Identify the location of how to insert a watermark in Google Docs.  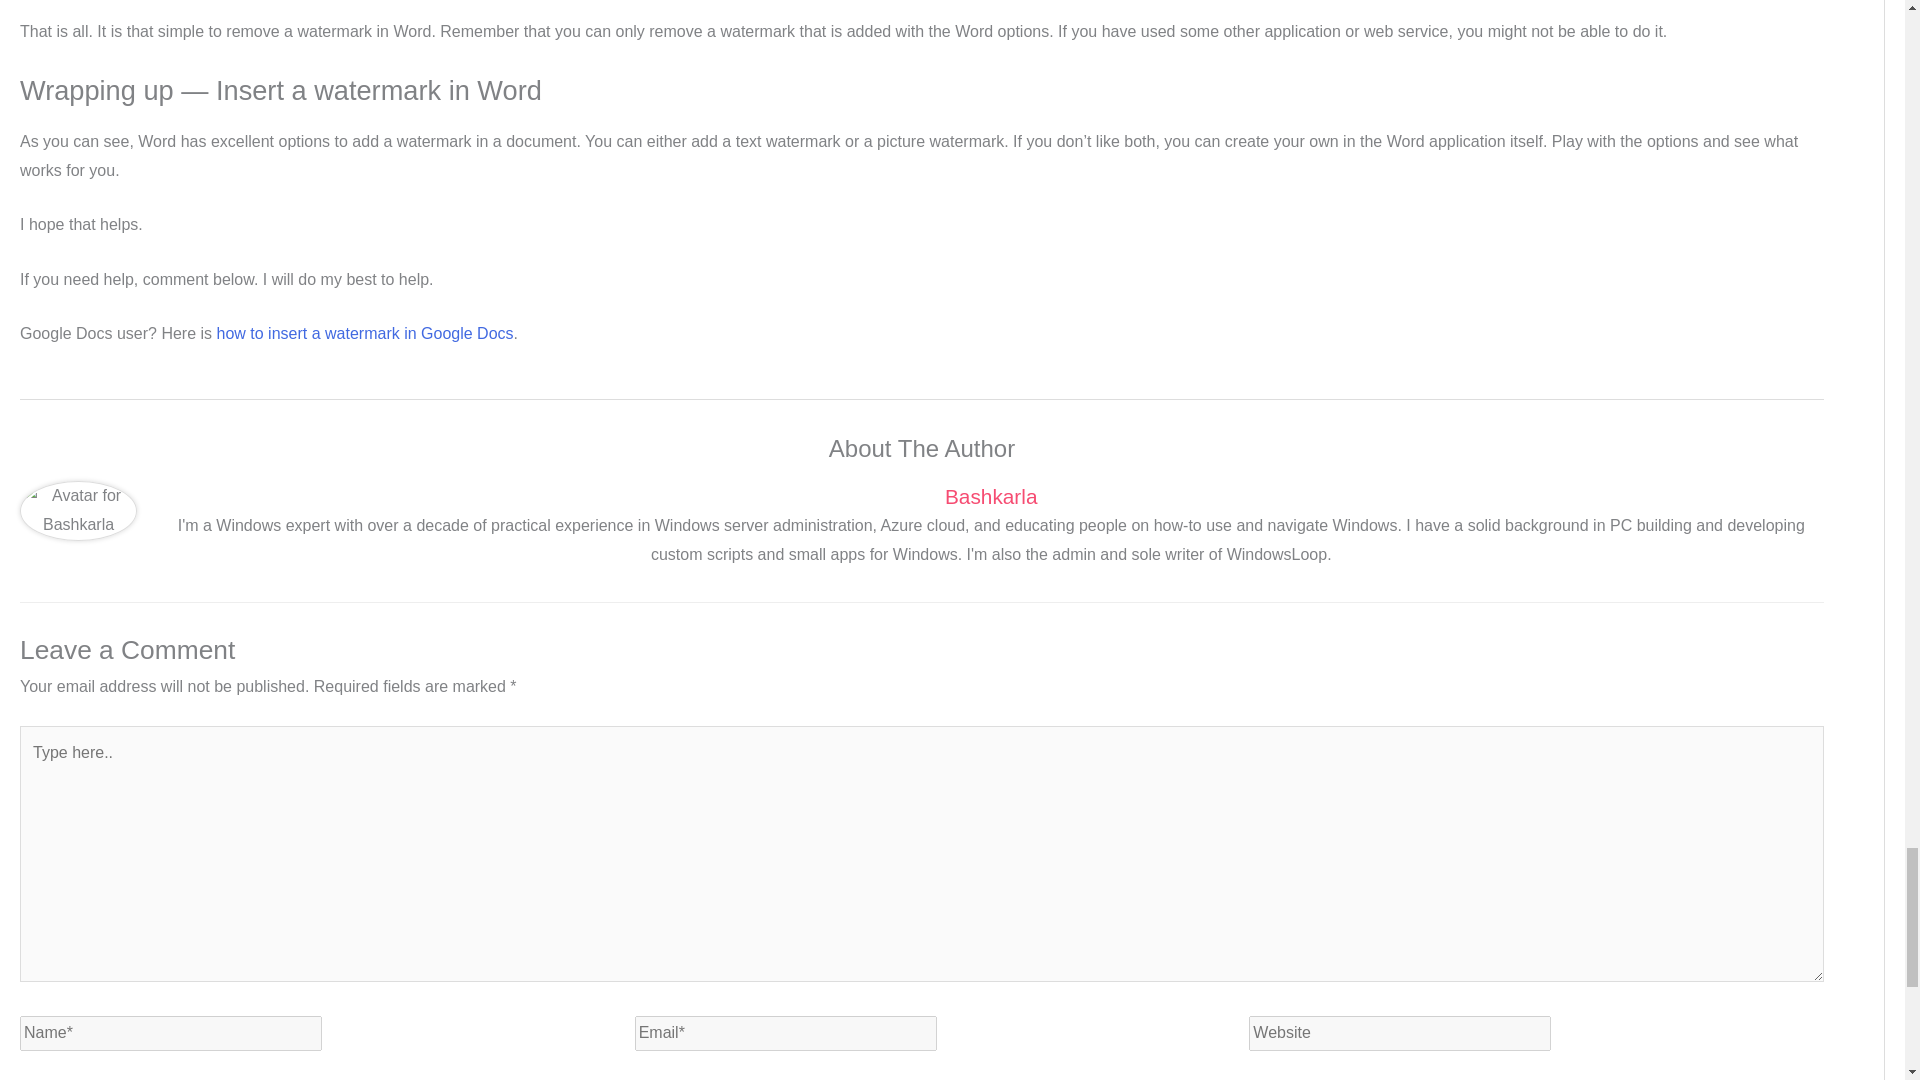
(365, 334).